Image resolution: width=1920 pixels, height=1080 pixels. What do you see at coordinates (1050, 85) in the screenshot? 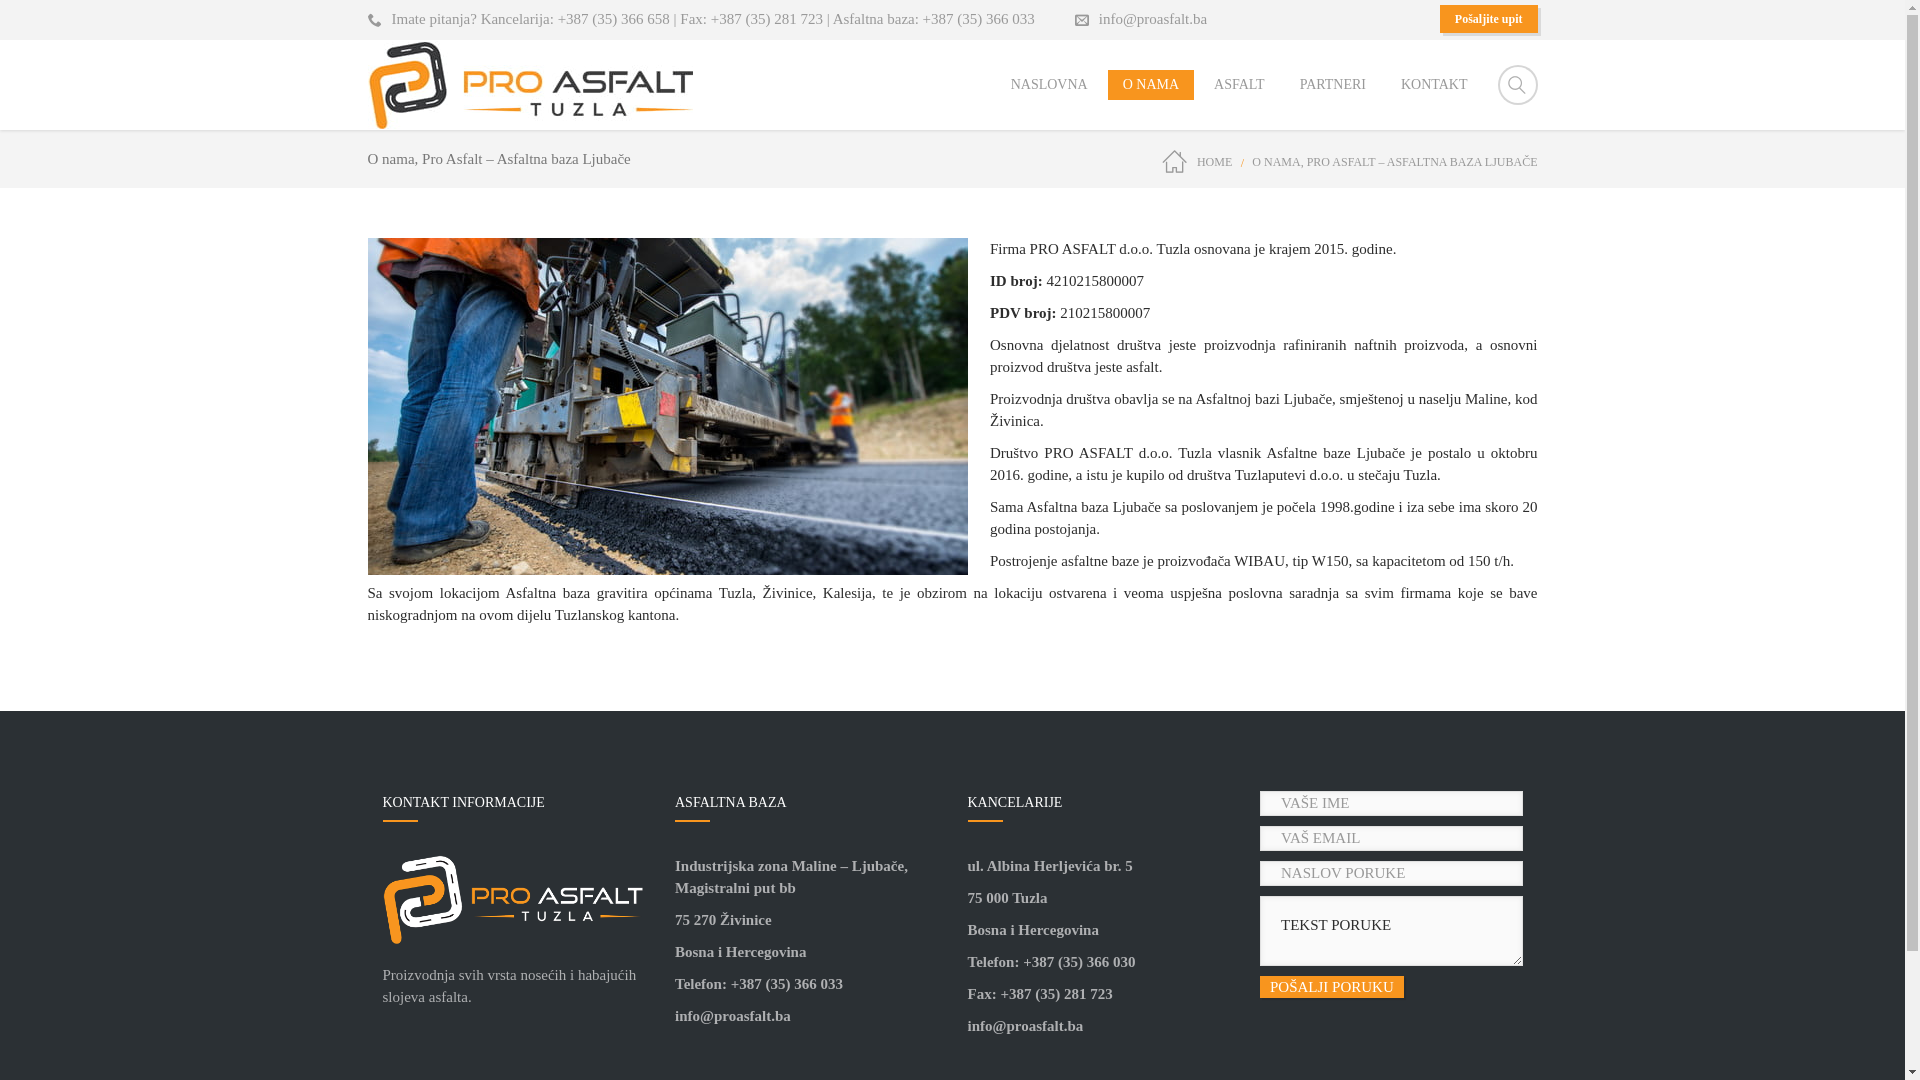
I see `NASLOVNA` at bounding box center [1050, 85].